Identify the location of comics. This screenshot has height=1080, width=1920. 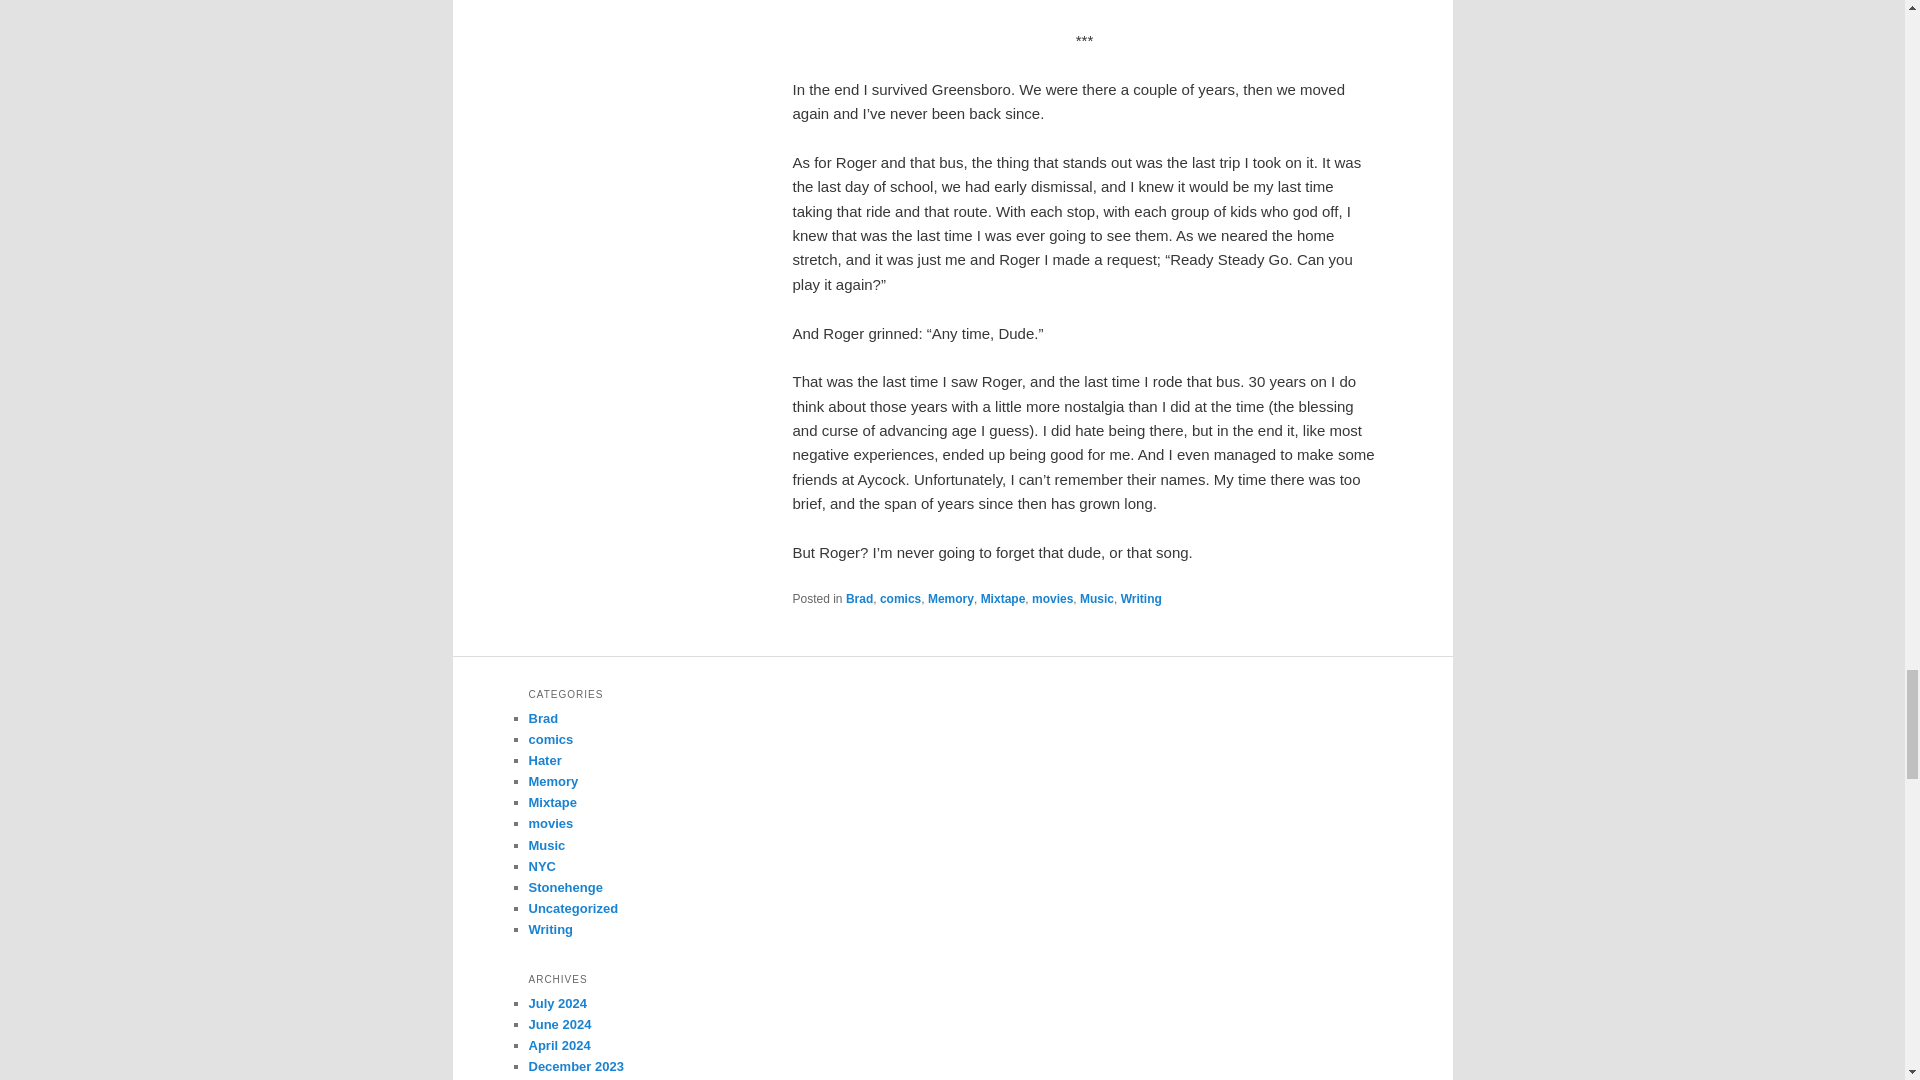
(900, 598).